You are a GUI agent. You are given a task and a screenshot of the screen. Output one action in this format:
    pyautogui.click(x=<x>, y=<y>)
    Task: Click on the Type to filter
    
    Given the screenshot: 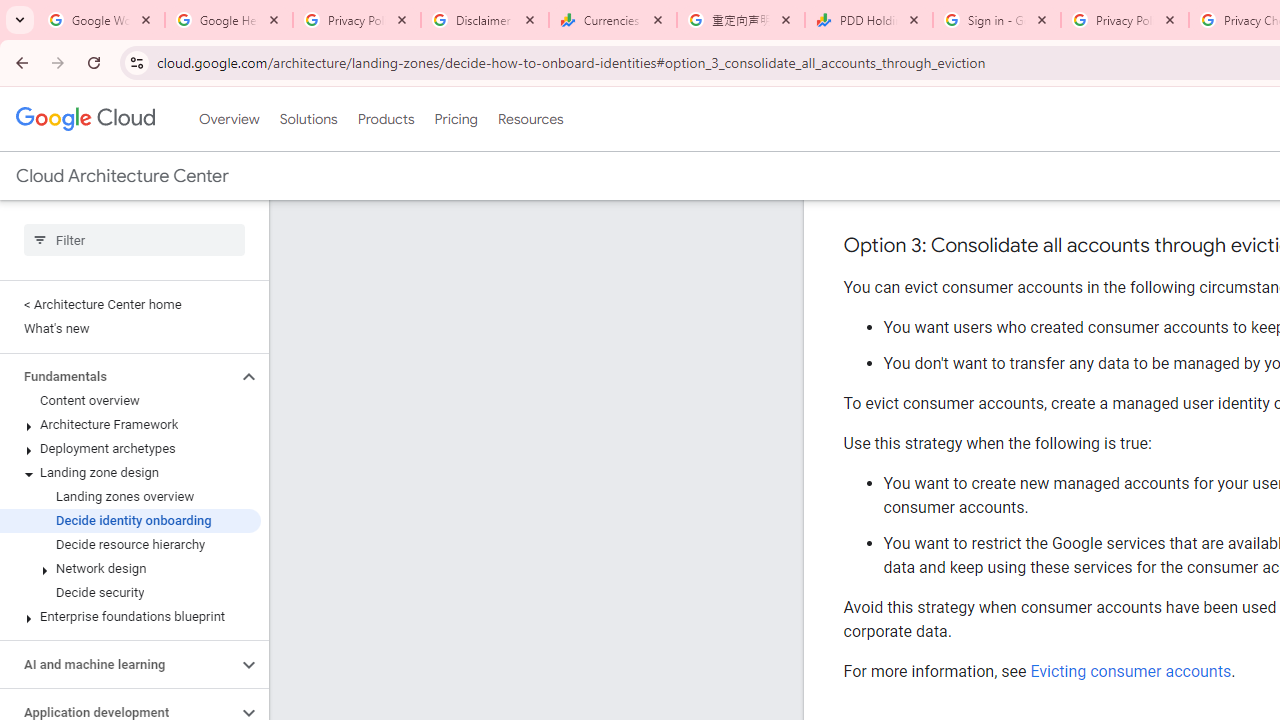 What is the action you would take?
    pyautogui.click(x=134, y=240)
    